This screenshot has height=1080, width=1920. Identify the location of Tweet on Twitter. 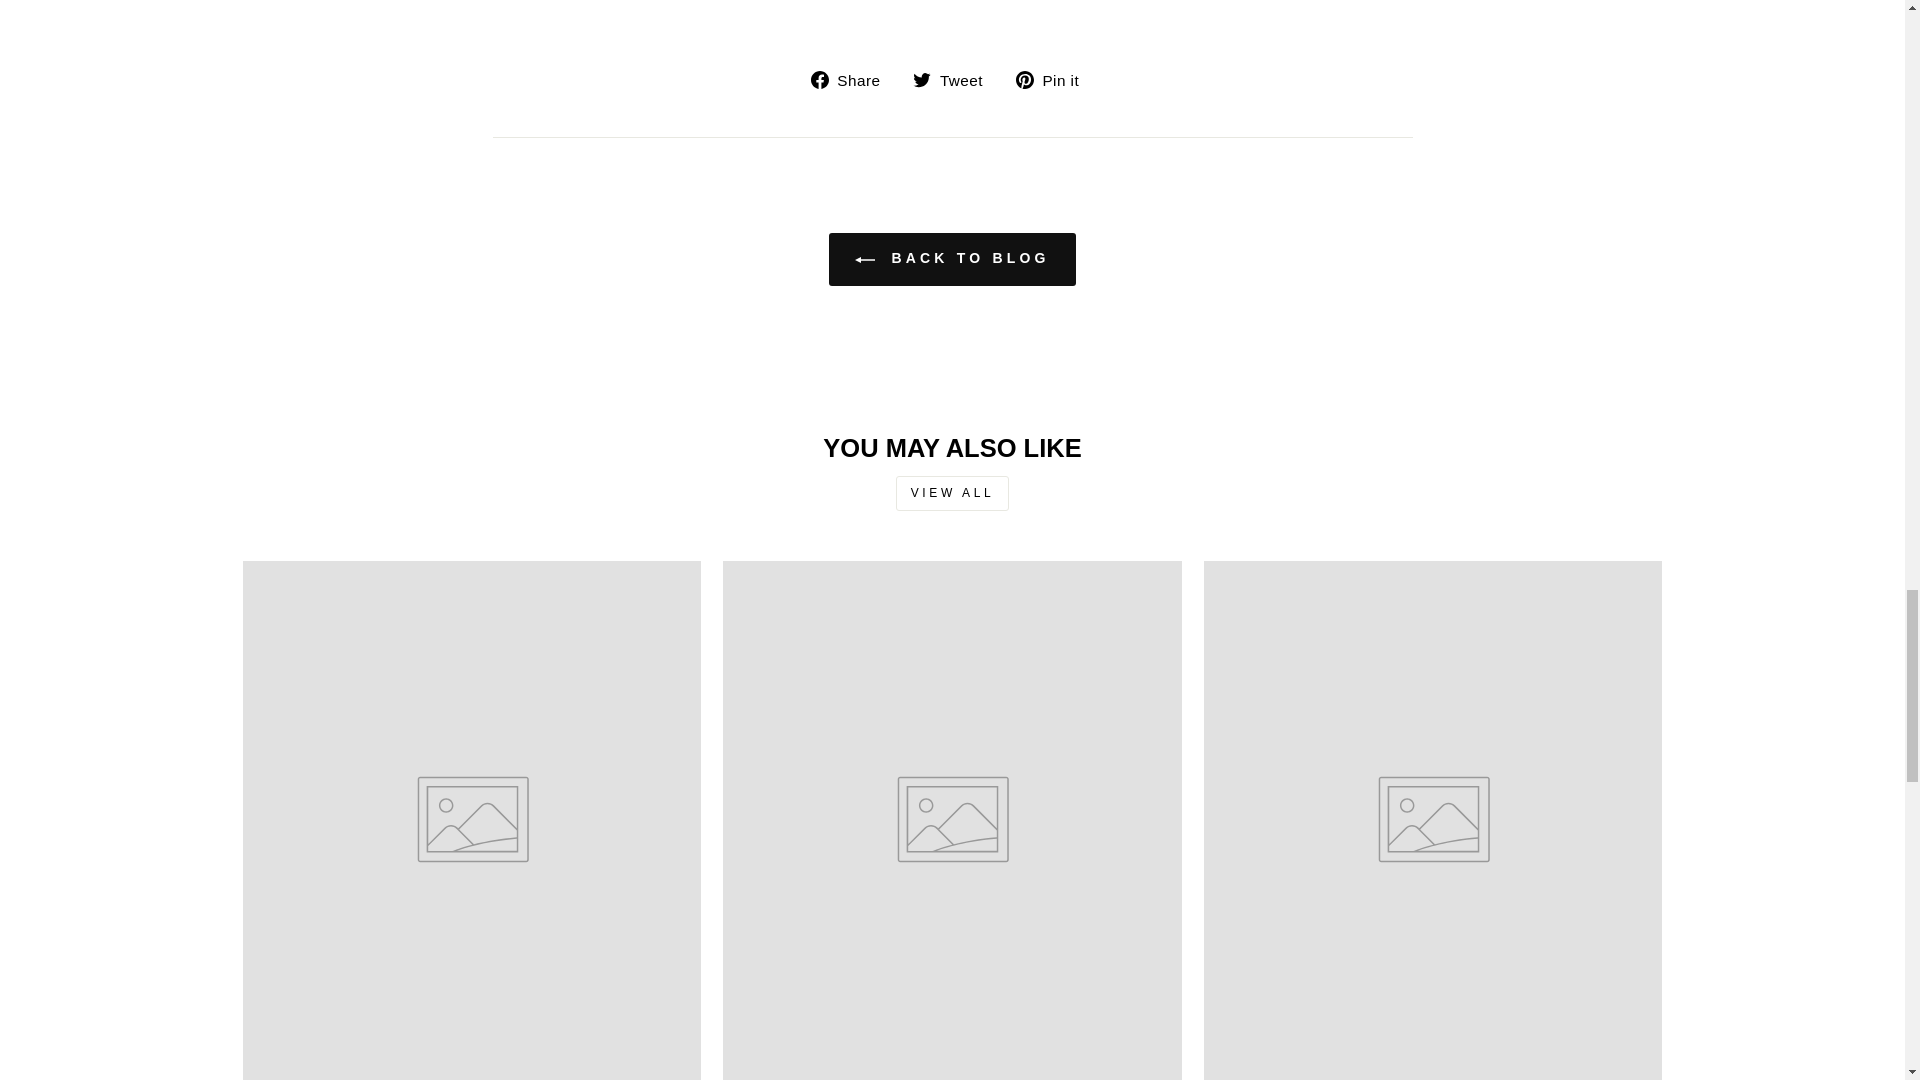
(956, 78).